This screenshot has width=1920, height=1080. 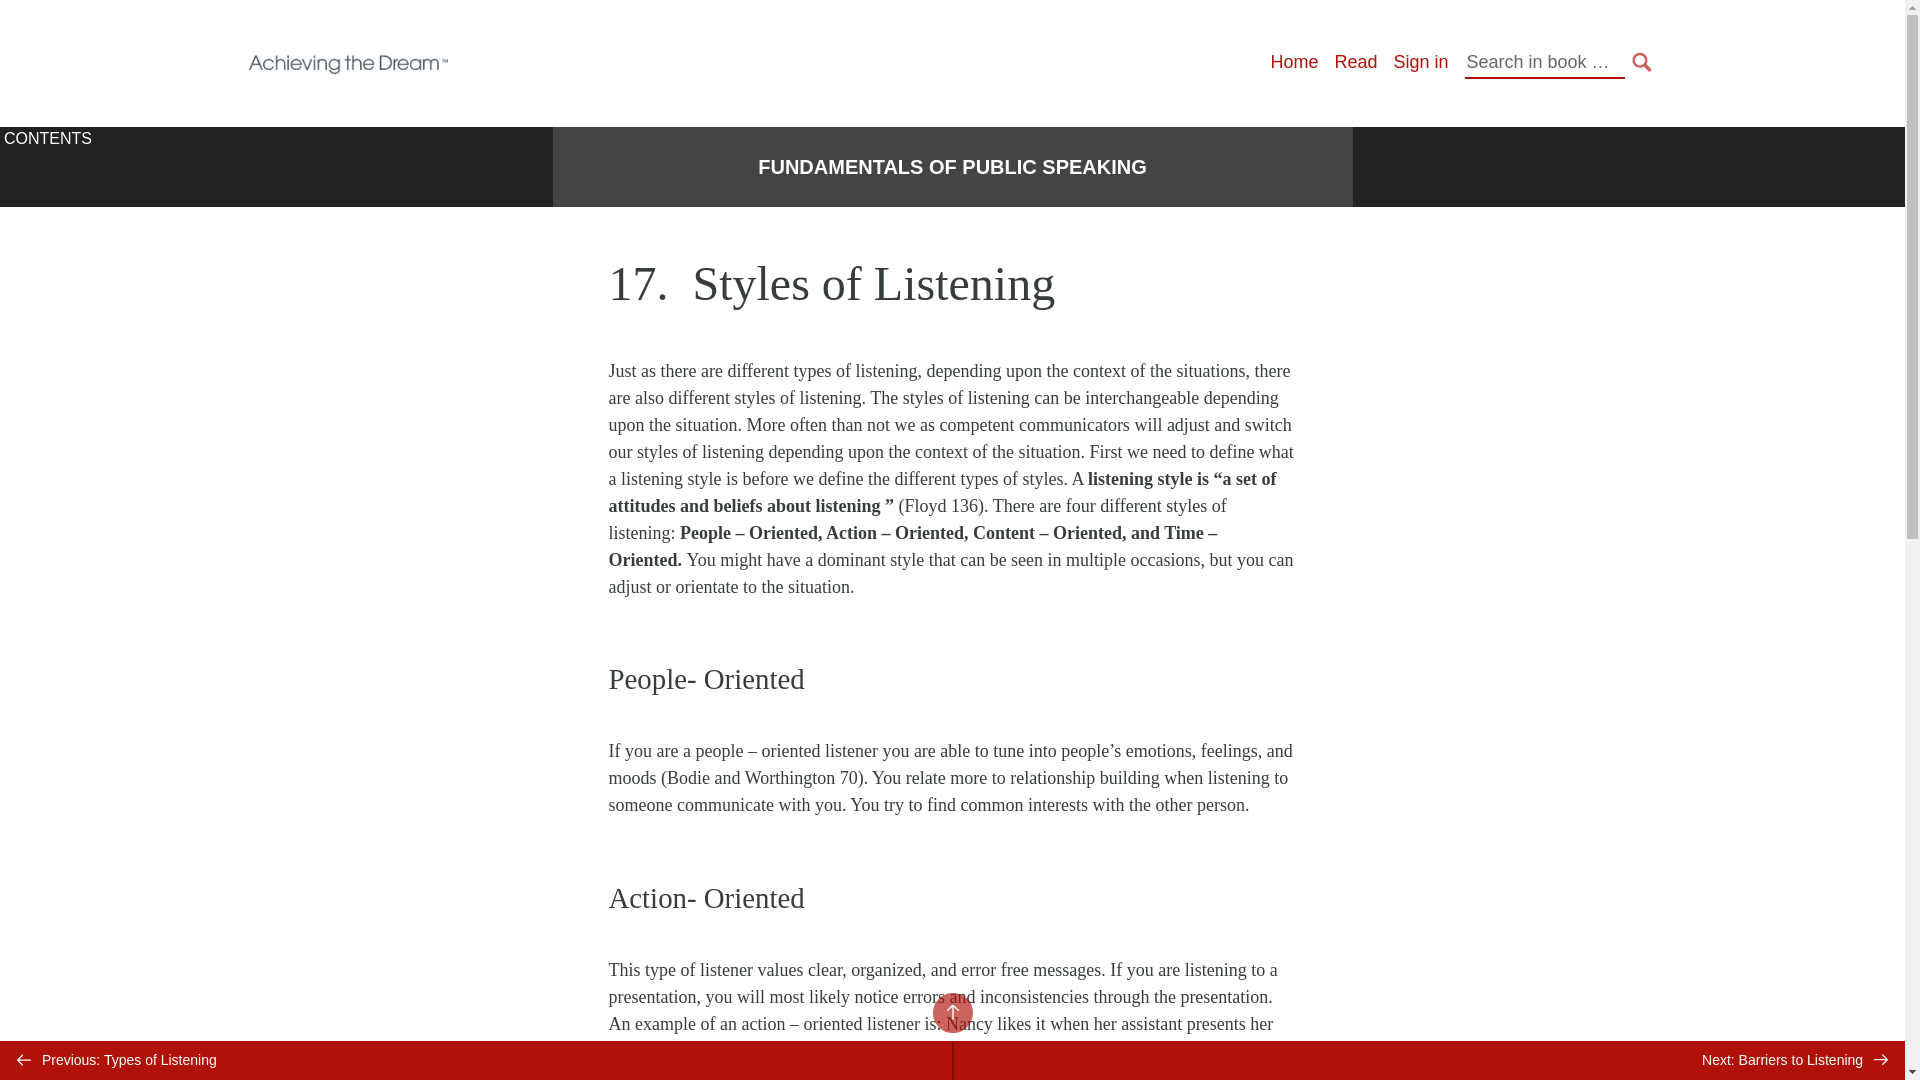 What do you see at coordinates (1355, 62) in the screenshot?
I see `Read` at bounding box center [1355, 62].